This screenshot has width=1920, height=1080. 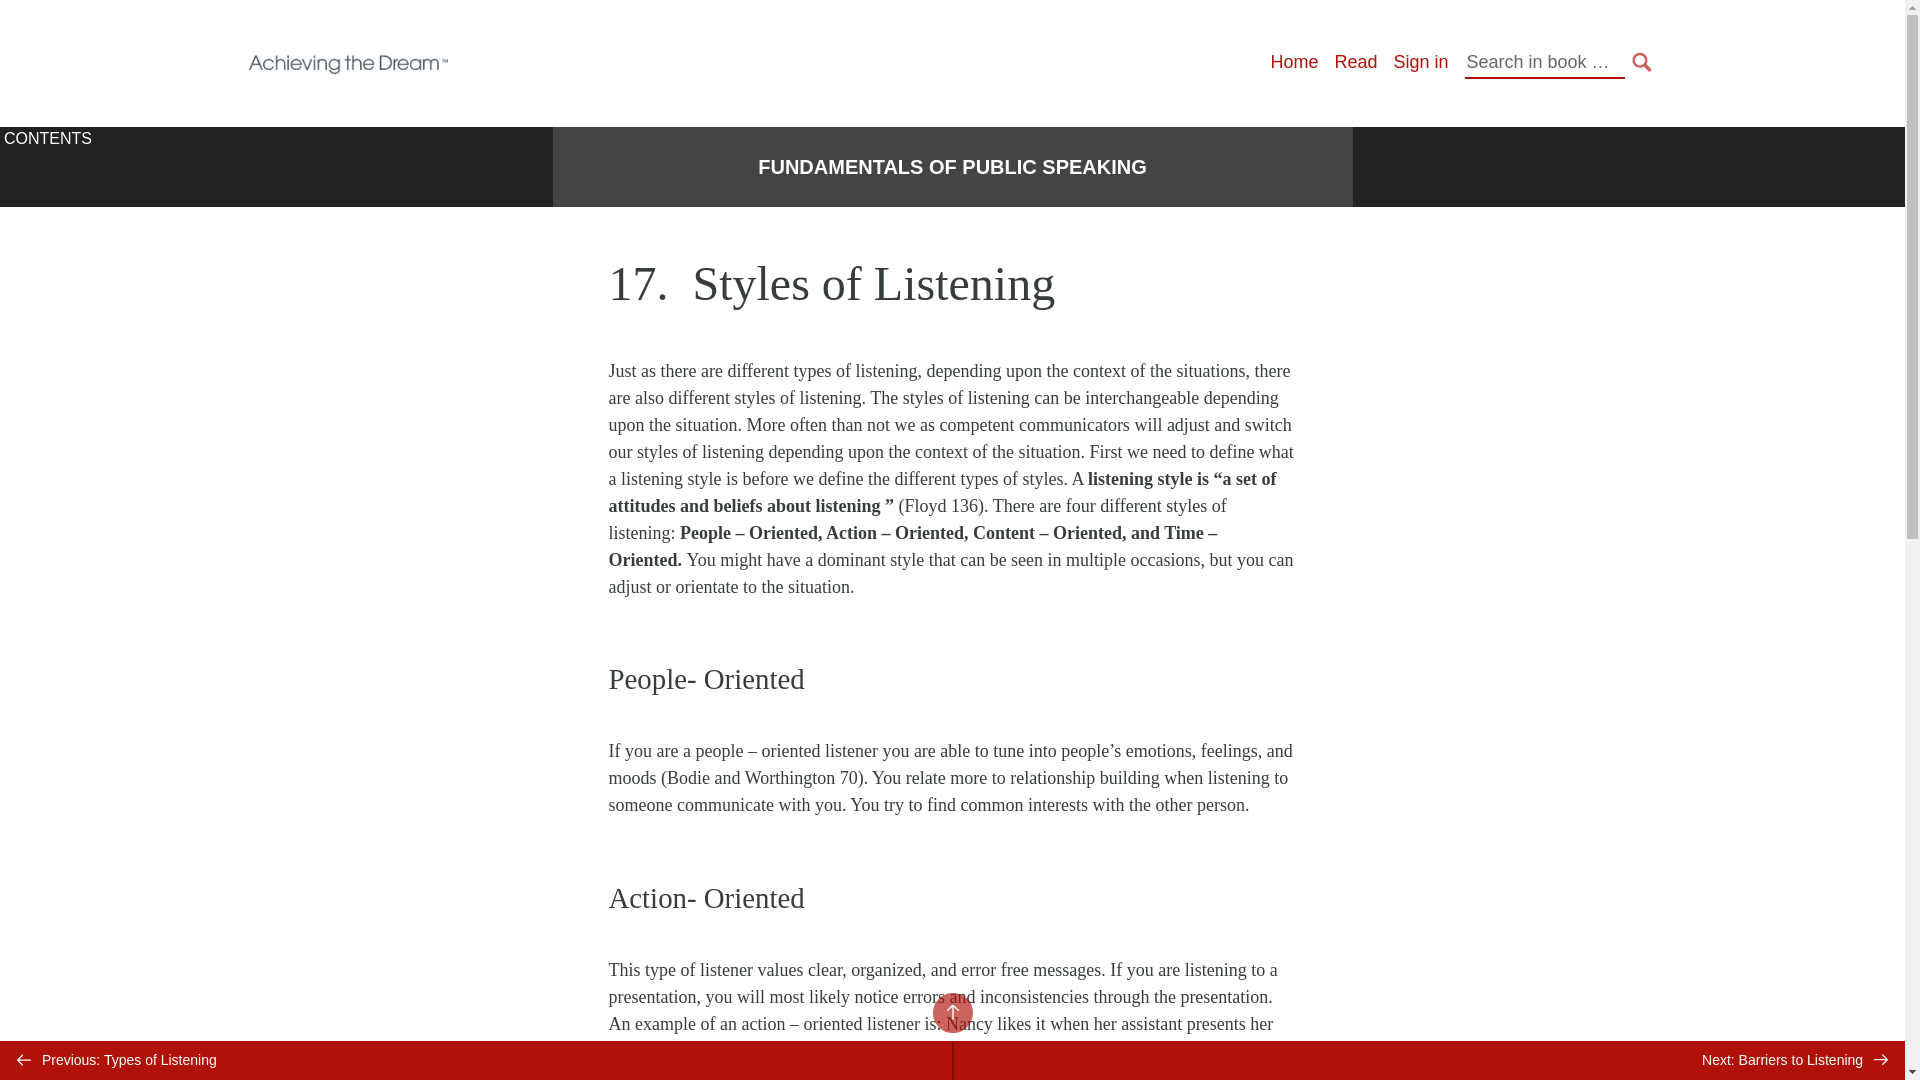 What do you see at coordinates (1355, 62) in the screenshot?
I see `Read` at bounding box center [1355, 62].